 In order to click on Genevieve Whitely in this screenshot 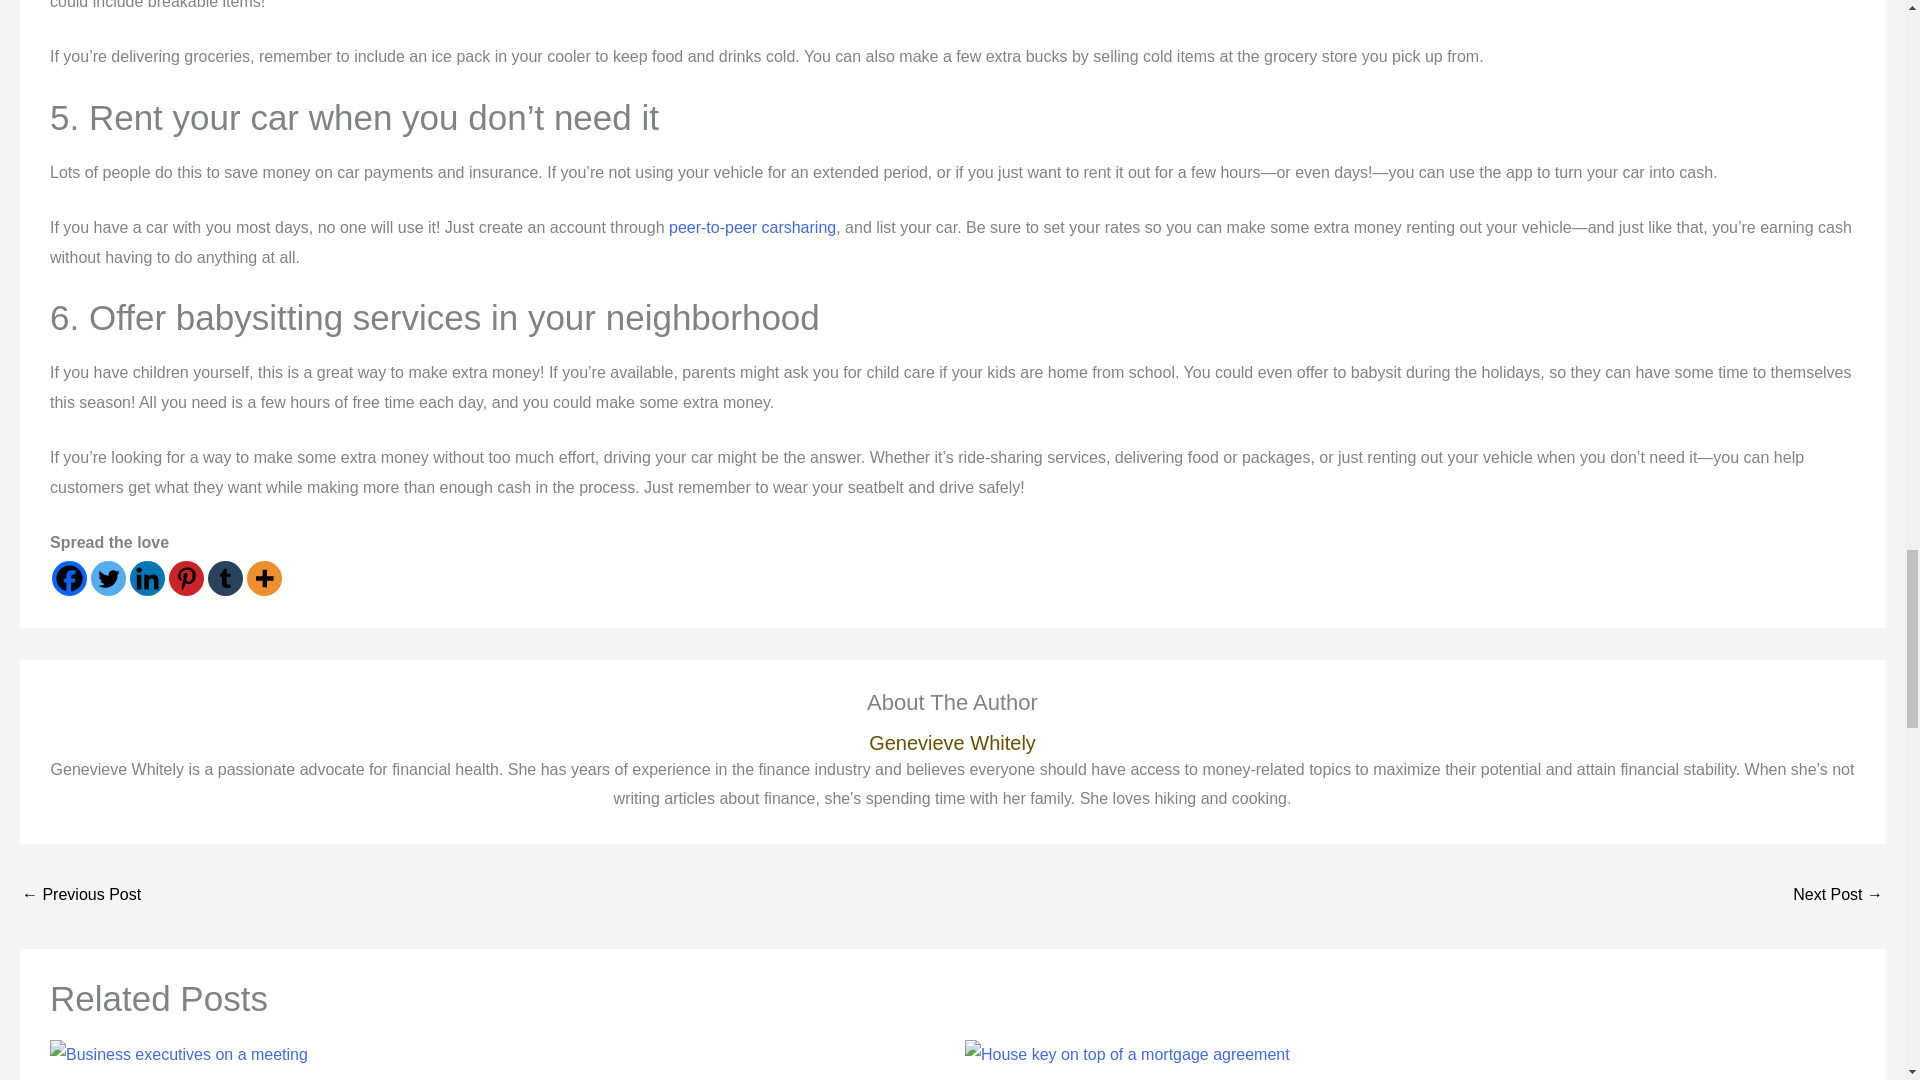, I will do `click(952, 743)`.